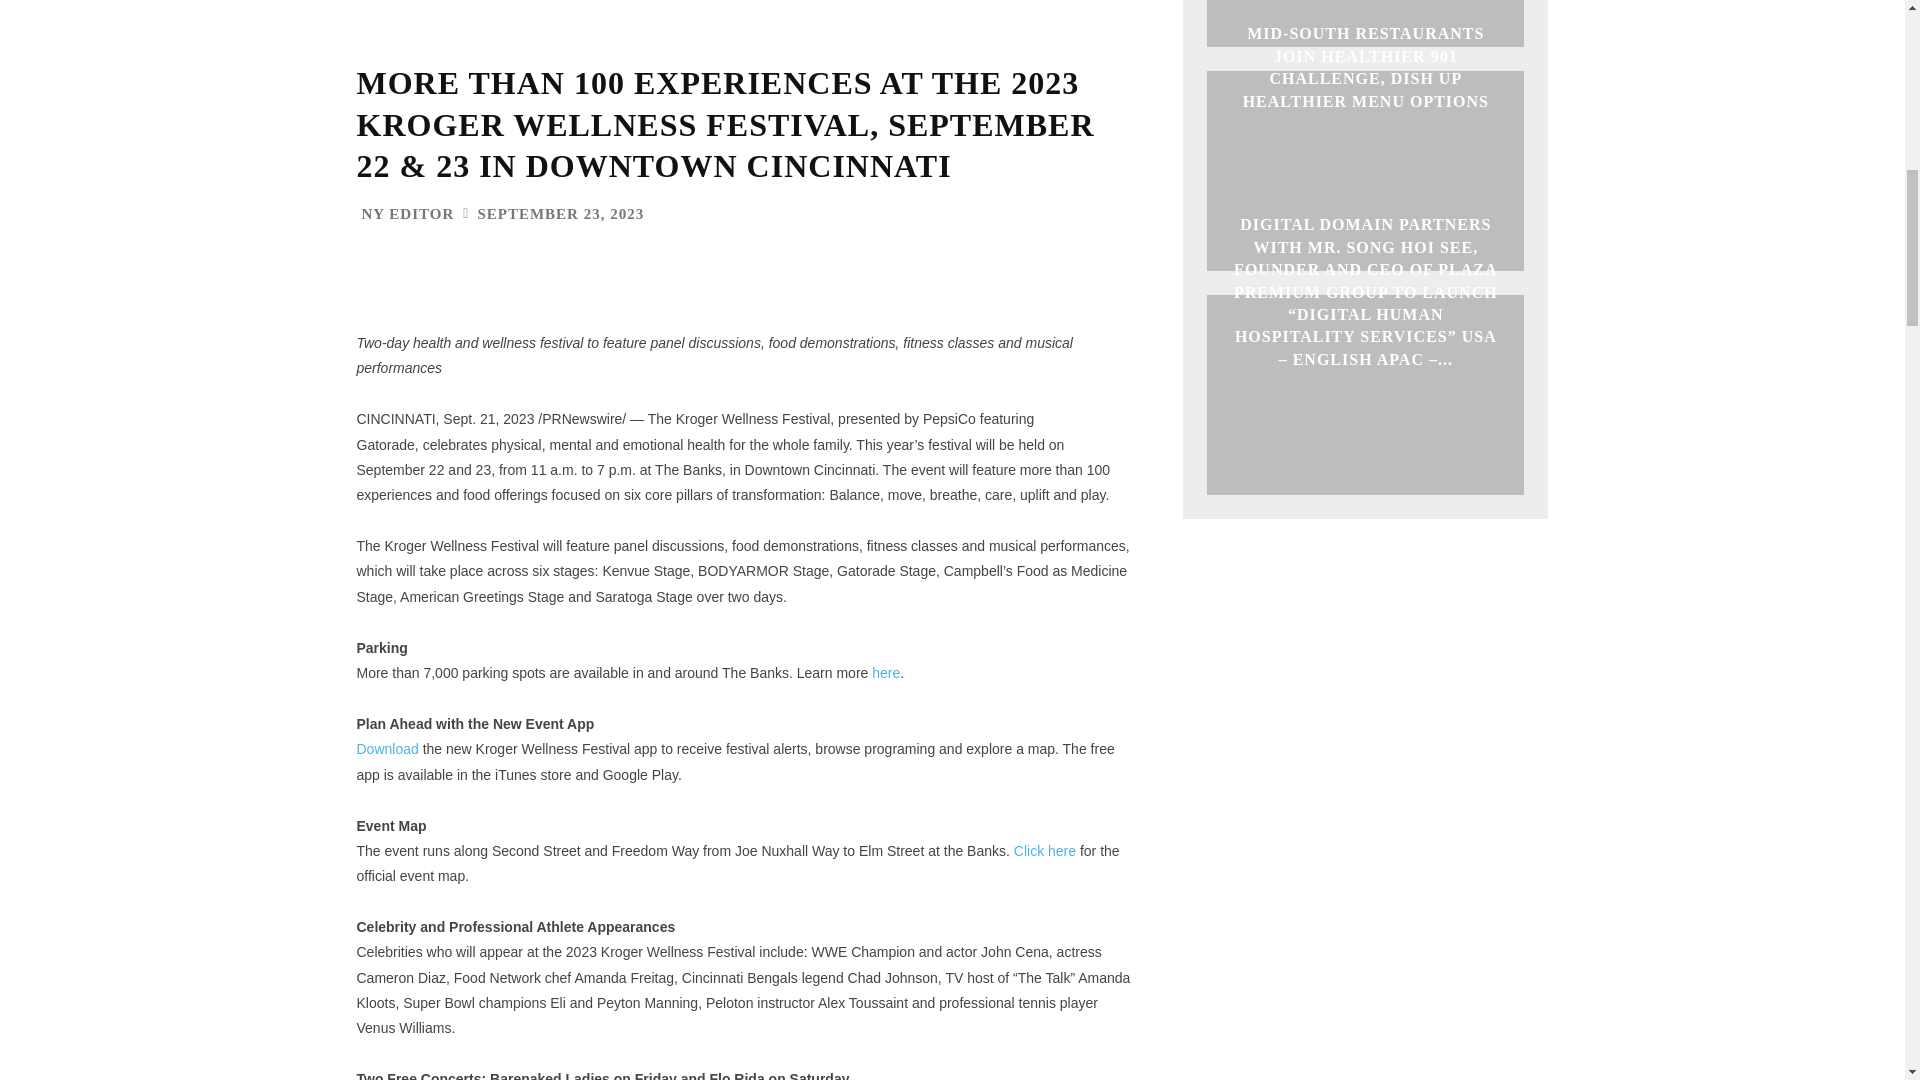 This screenshot has height=1080, width=1920. What do you see at coordinates (408, 214) in the screenshot?
I see `NY EDITOR` at bounding box center [408, 214].